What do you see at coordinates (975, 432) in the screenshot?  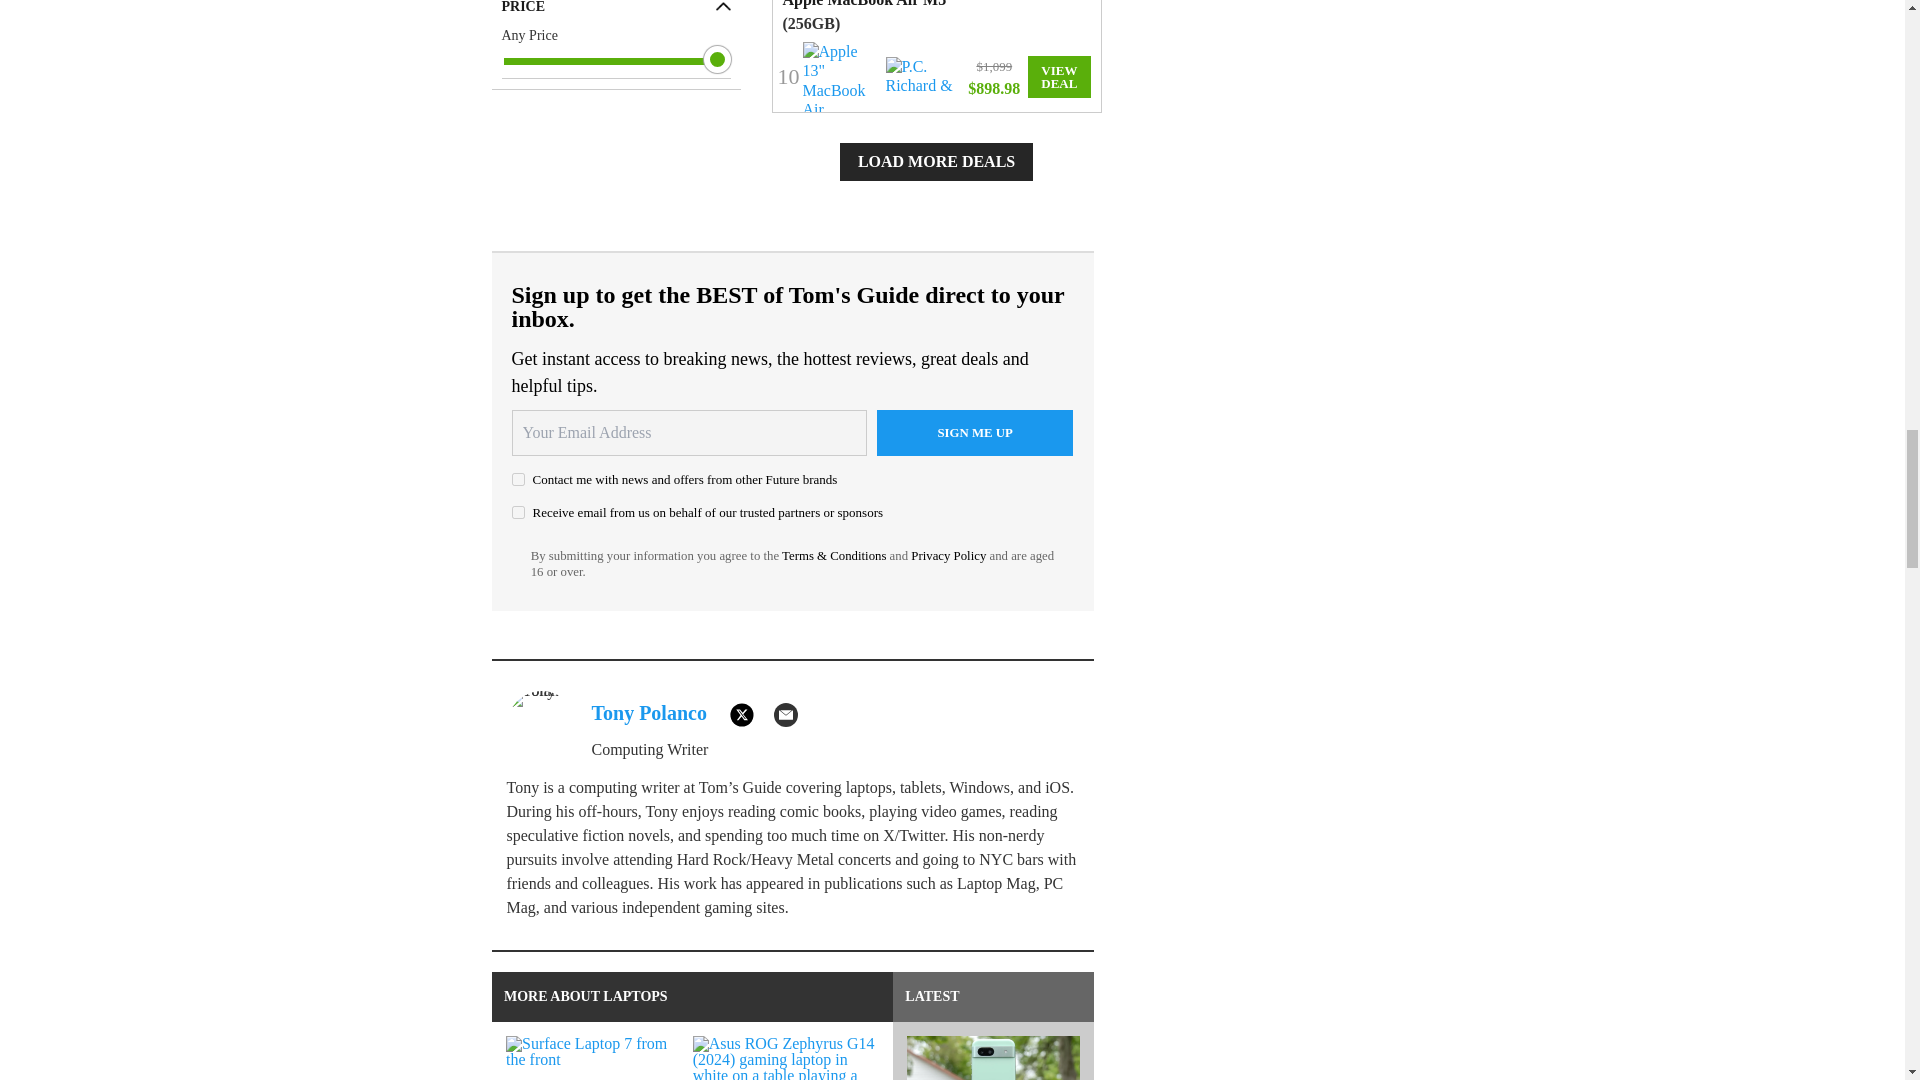 I see `Sign me up` at bounding box center [975, 432].